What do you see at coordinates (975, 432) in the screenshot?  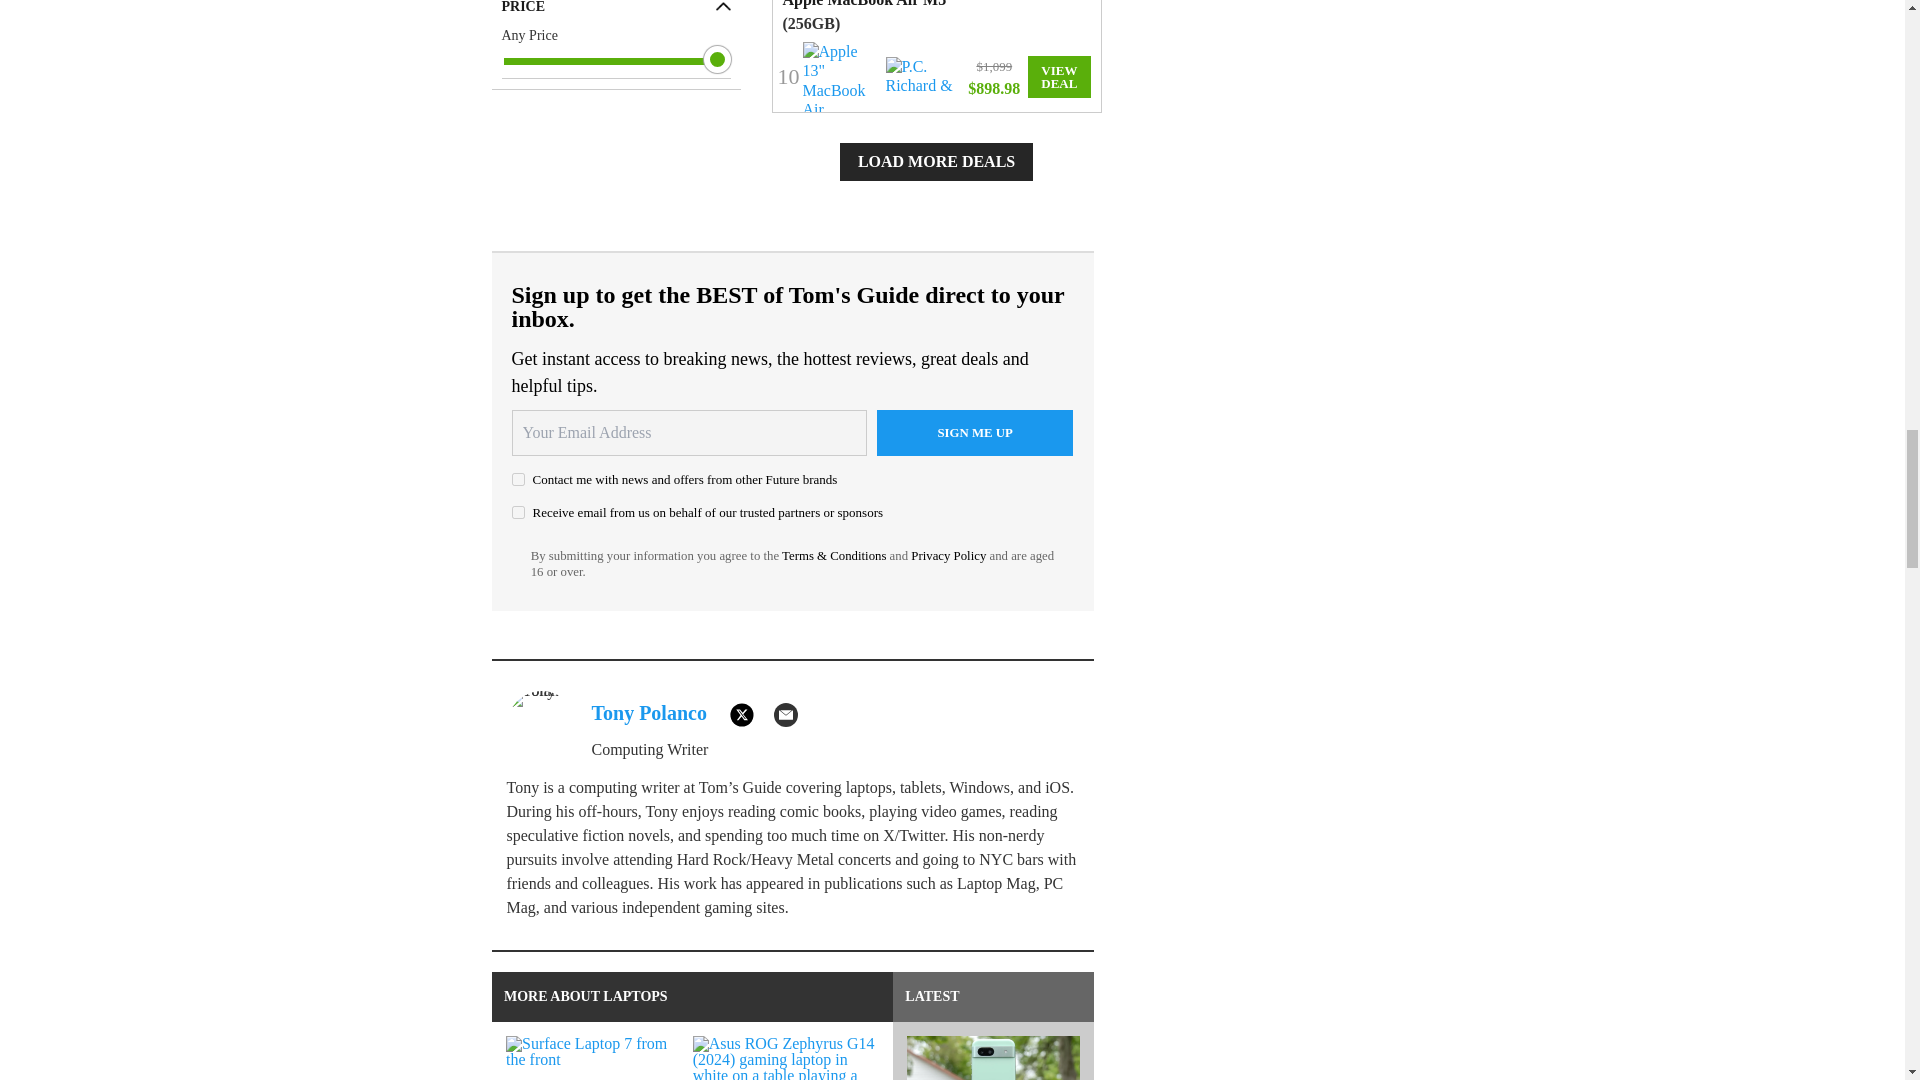 I see `Sign me up` at bounding box center [975, 432].